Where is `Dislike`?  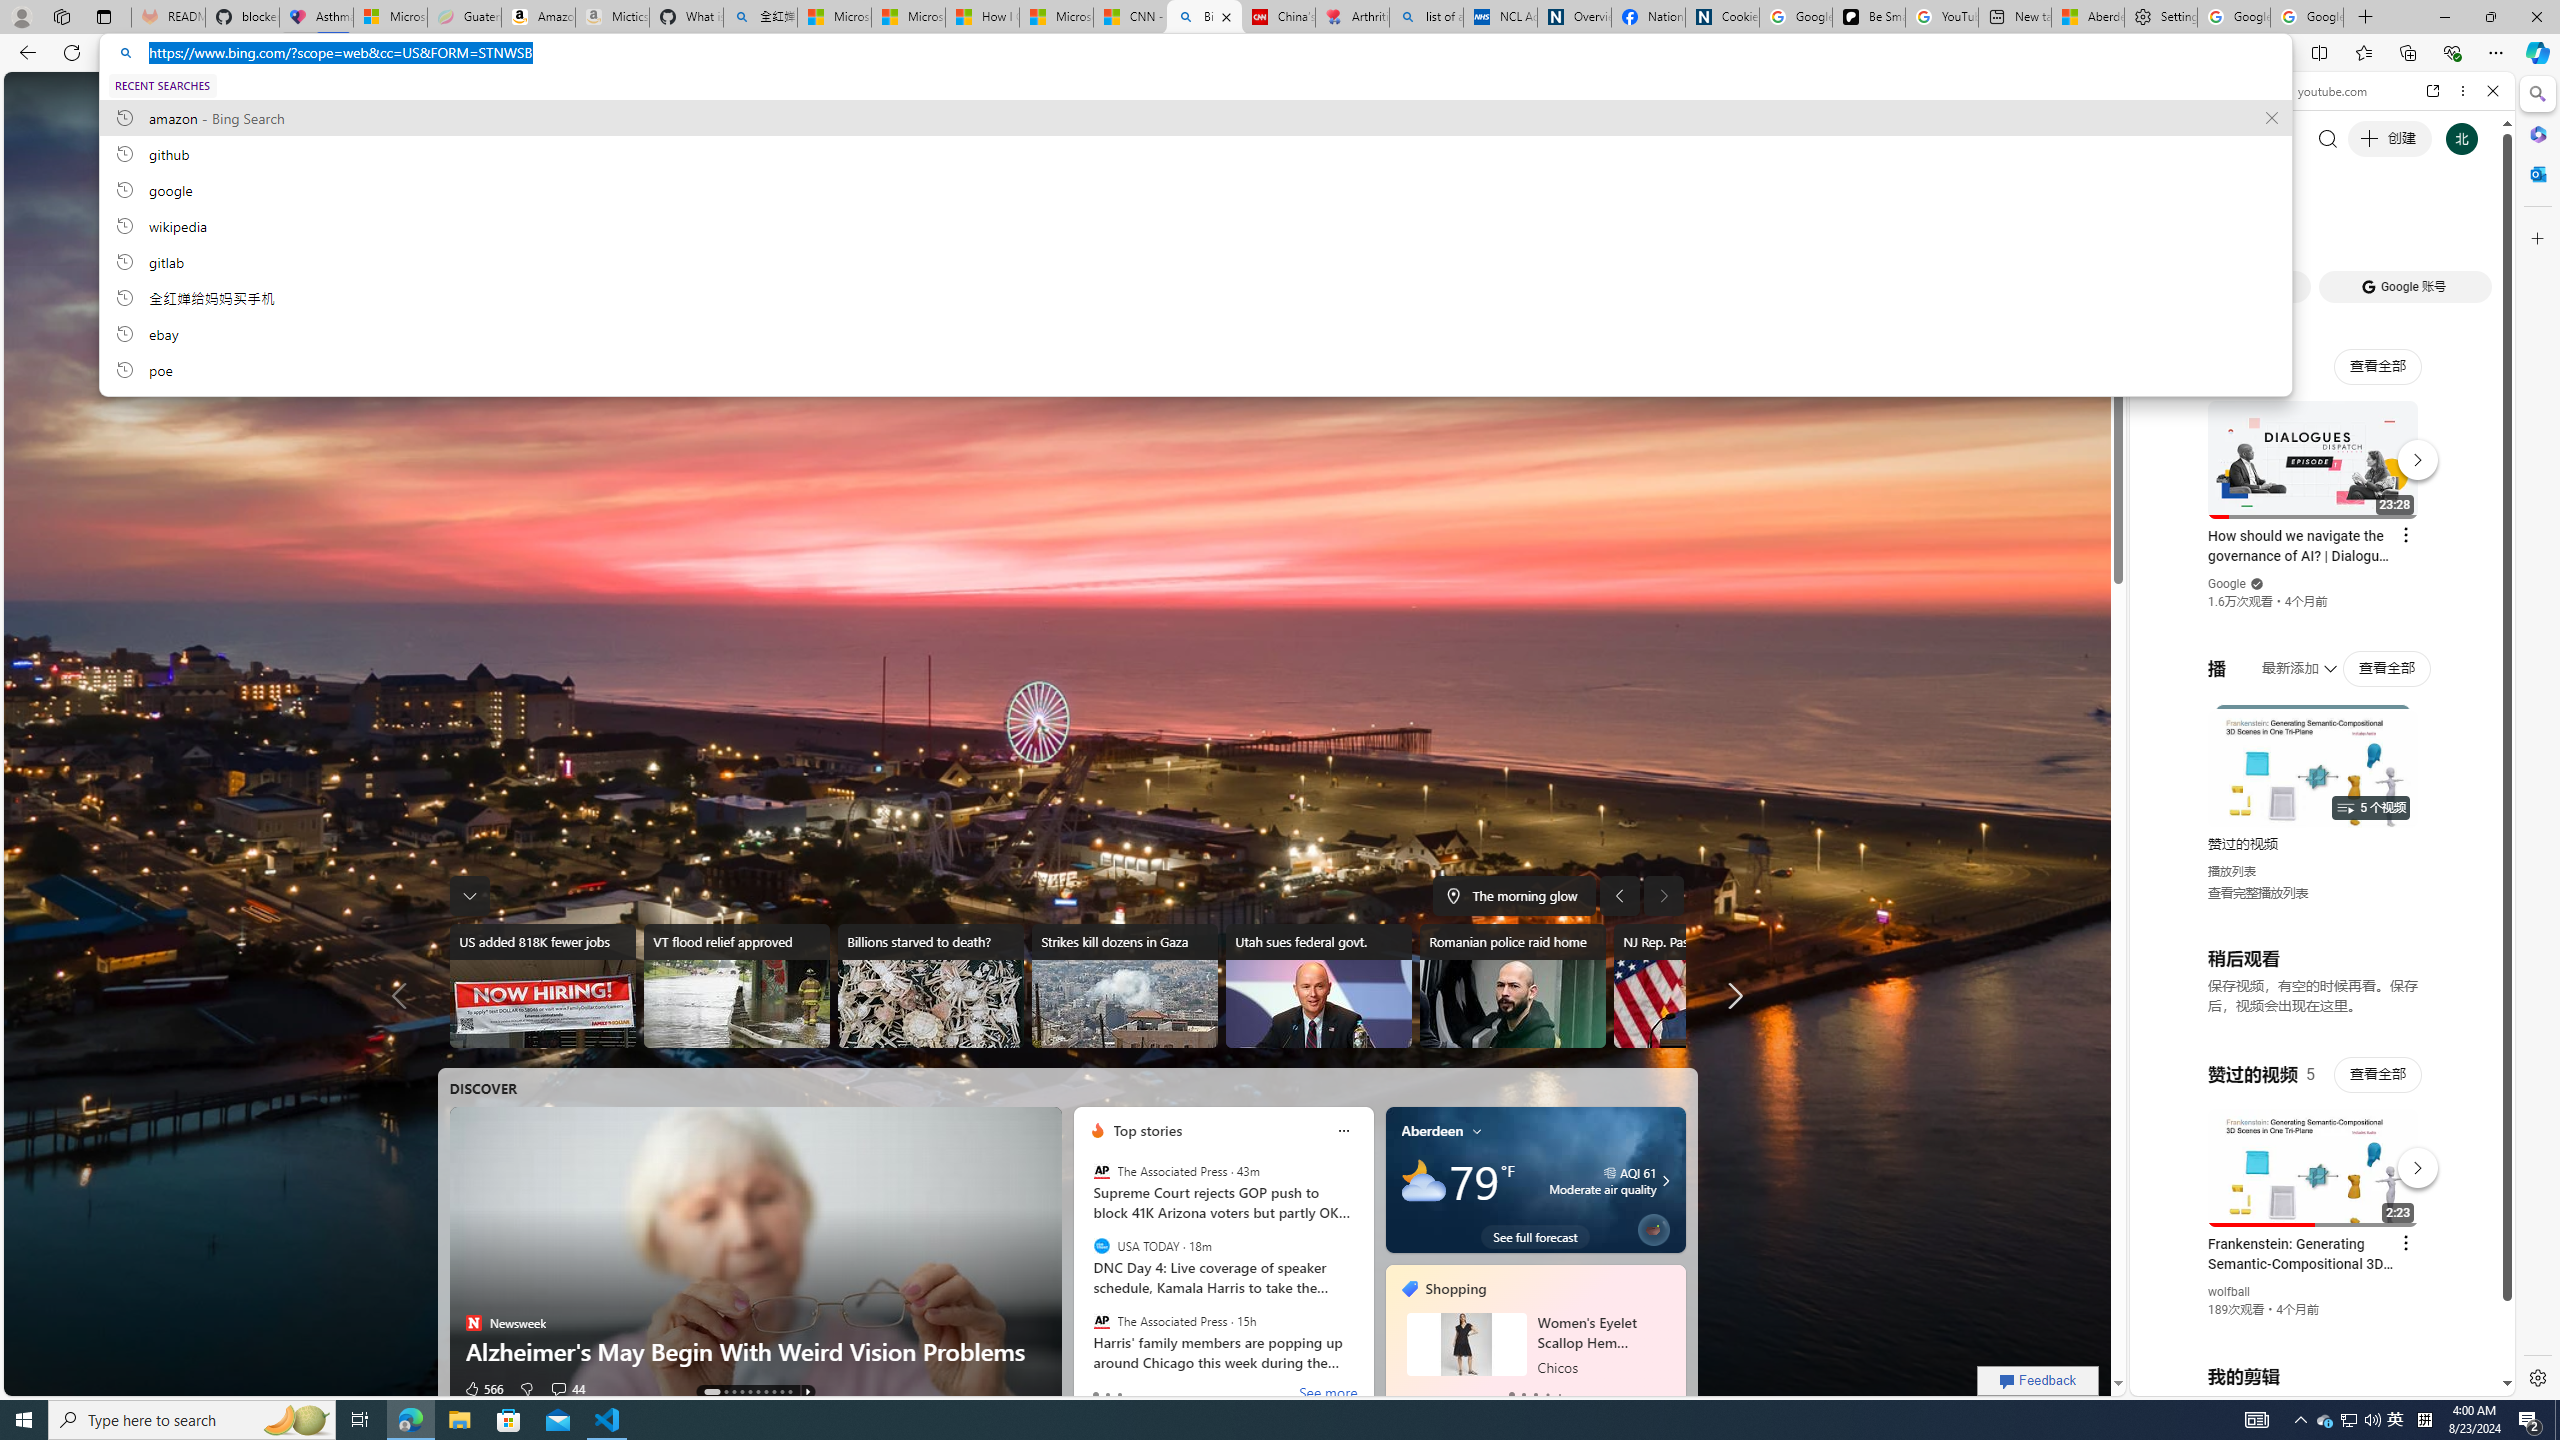
Dislike is located at coordinates (526, 1388).